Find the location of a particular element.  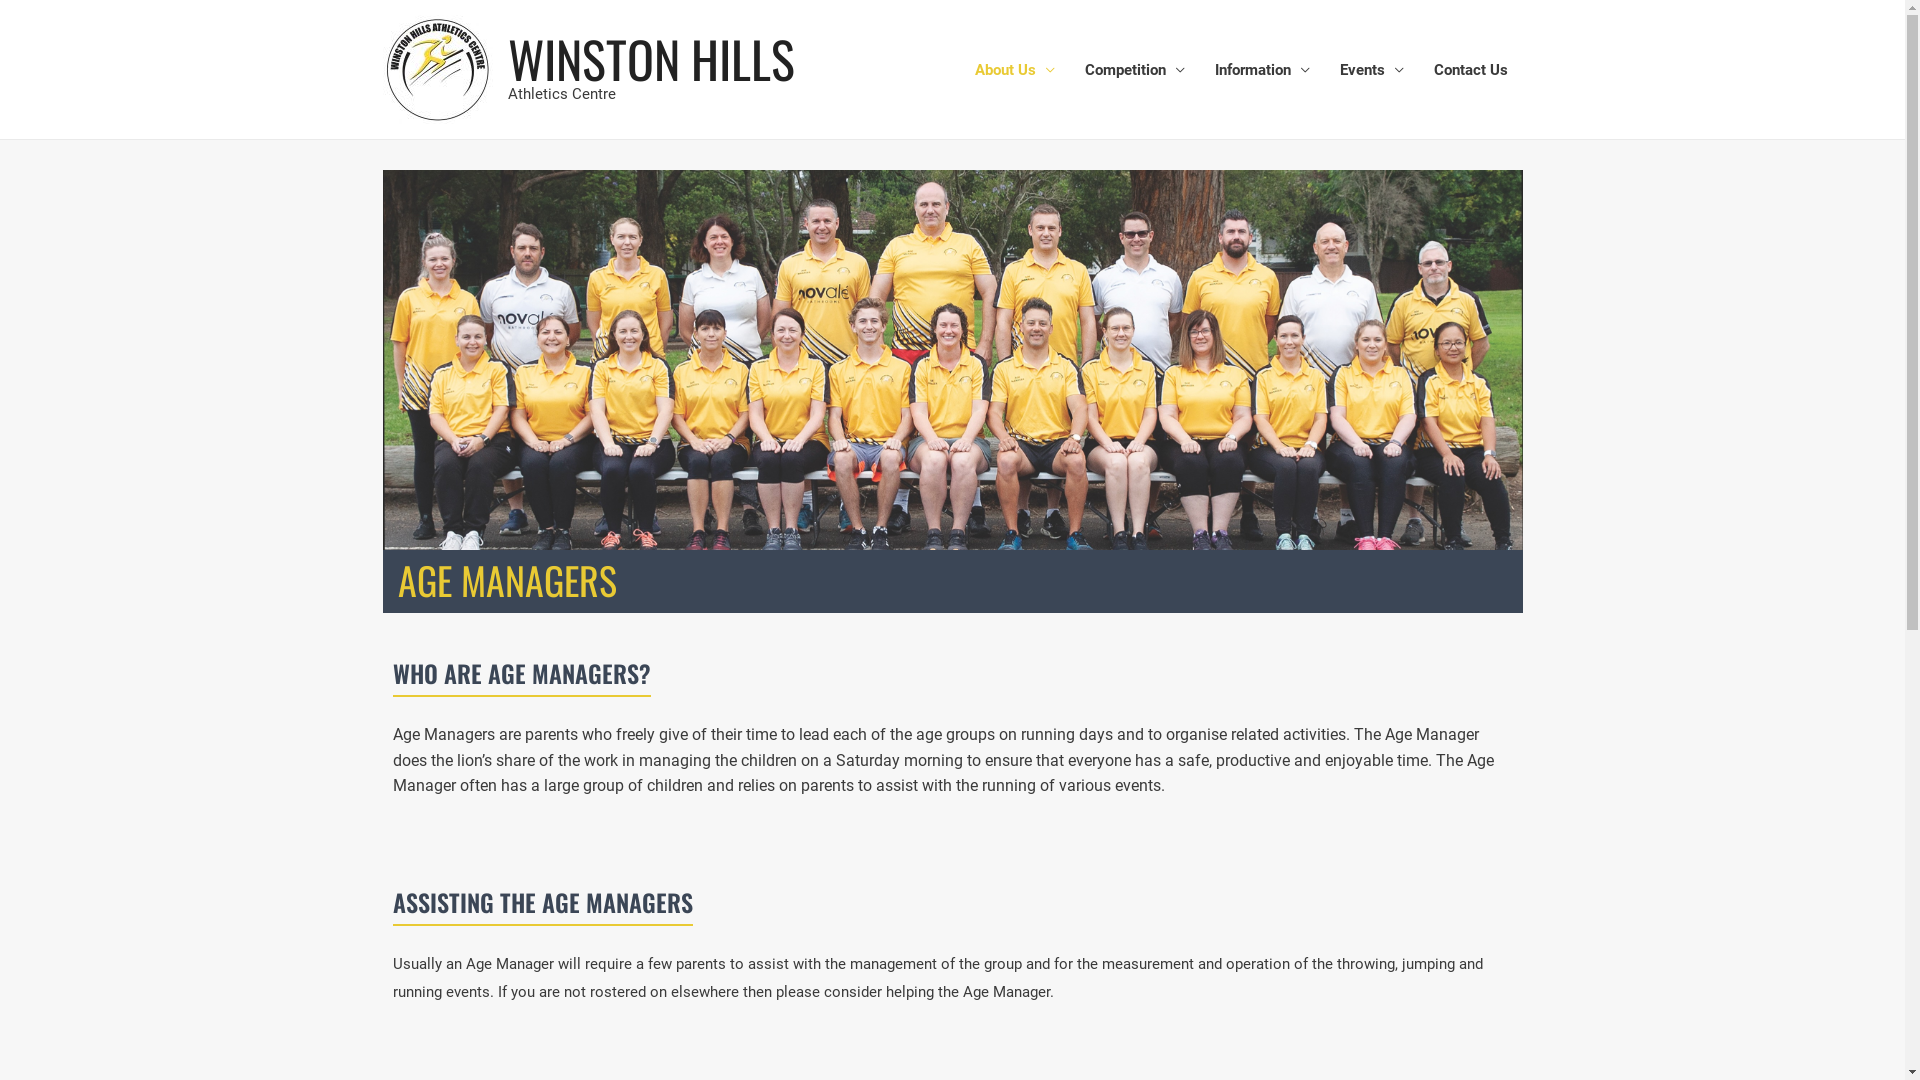

Contact Us is located at coordinates (1470, 70).